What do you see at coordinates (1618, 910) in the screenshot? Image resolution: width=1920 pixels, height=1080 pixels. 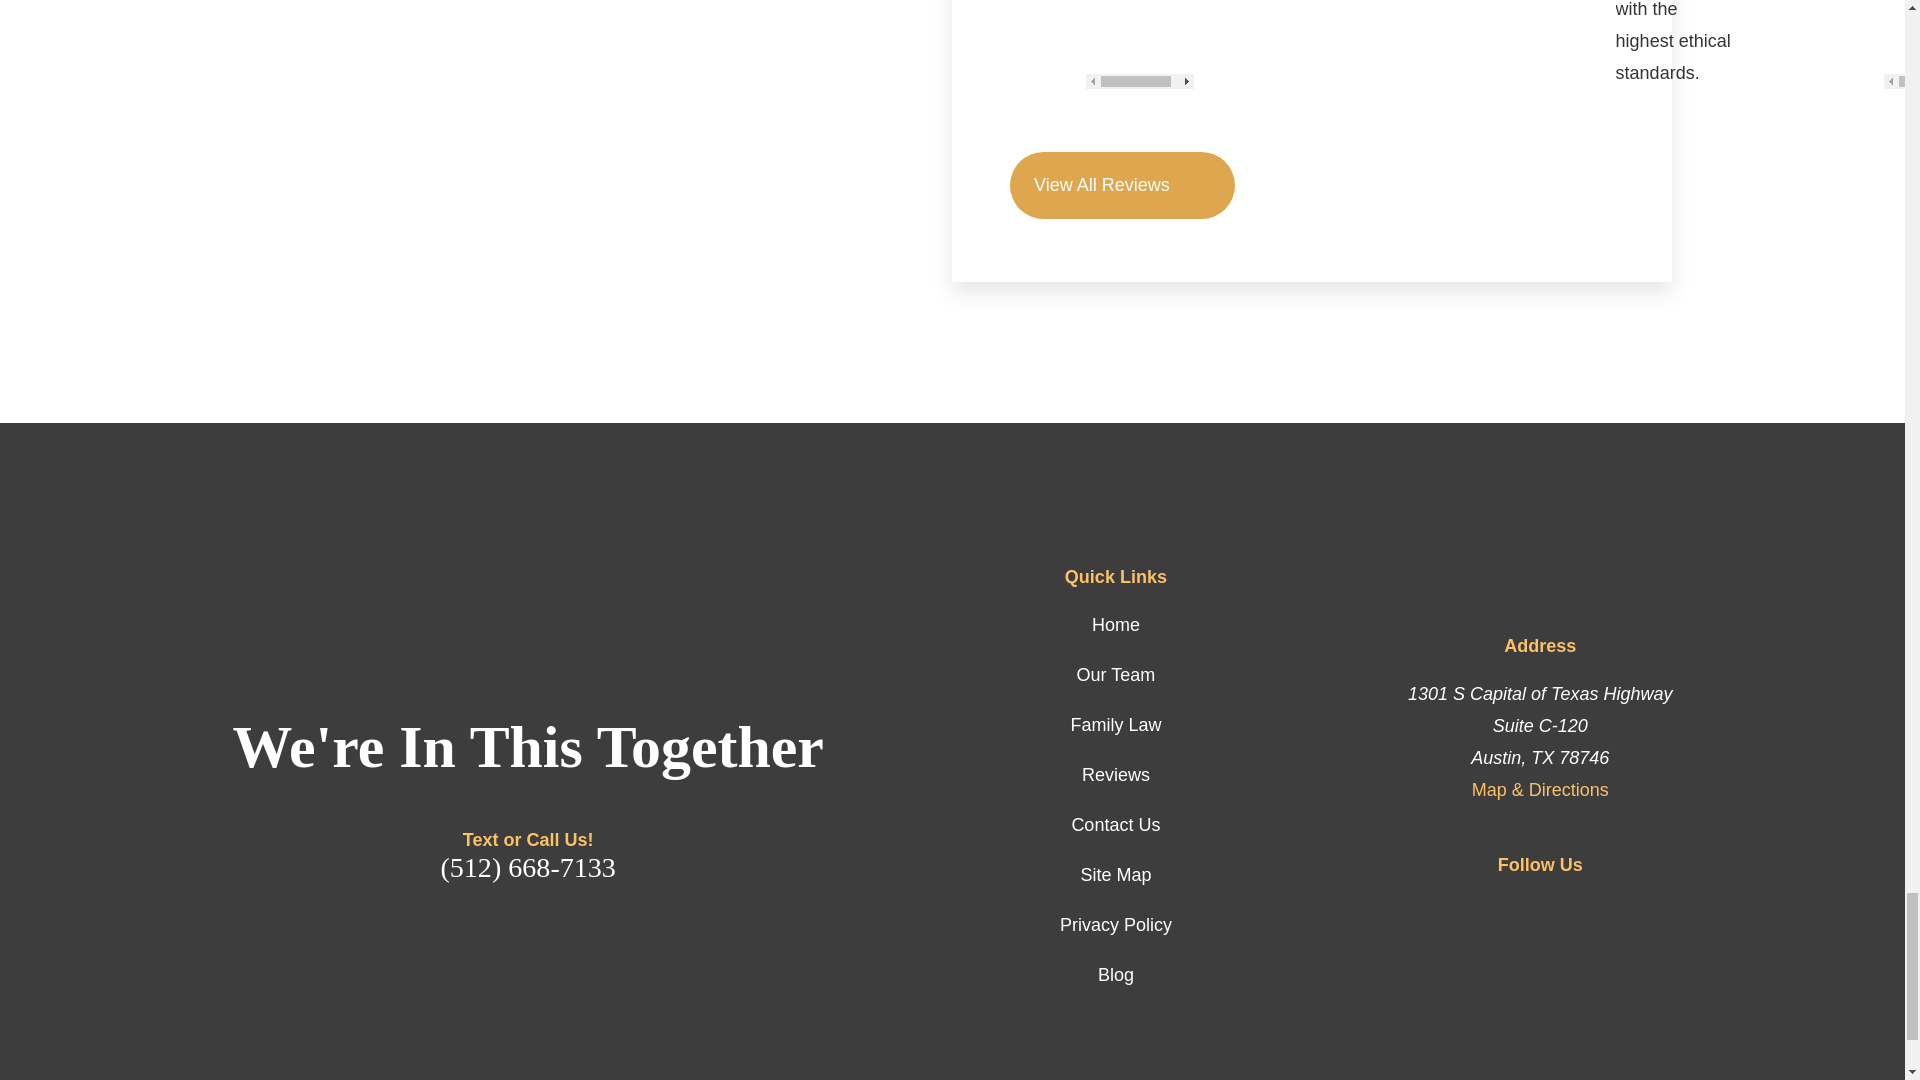 I see `Avvo` at bounding box center [1618, 910].